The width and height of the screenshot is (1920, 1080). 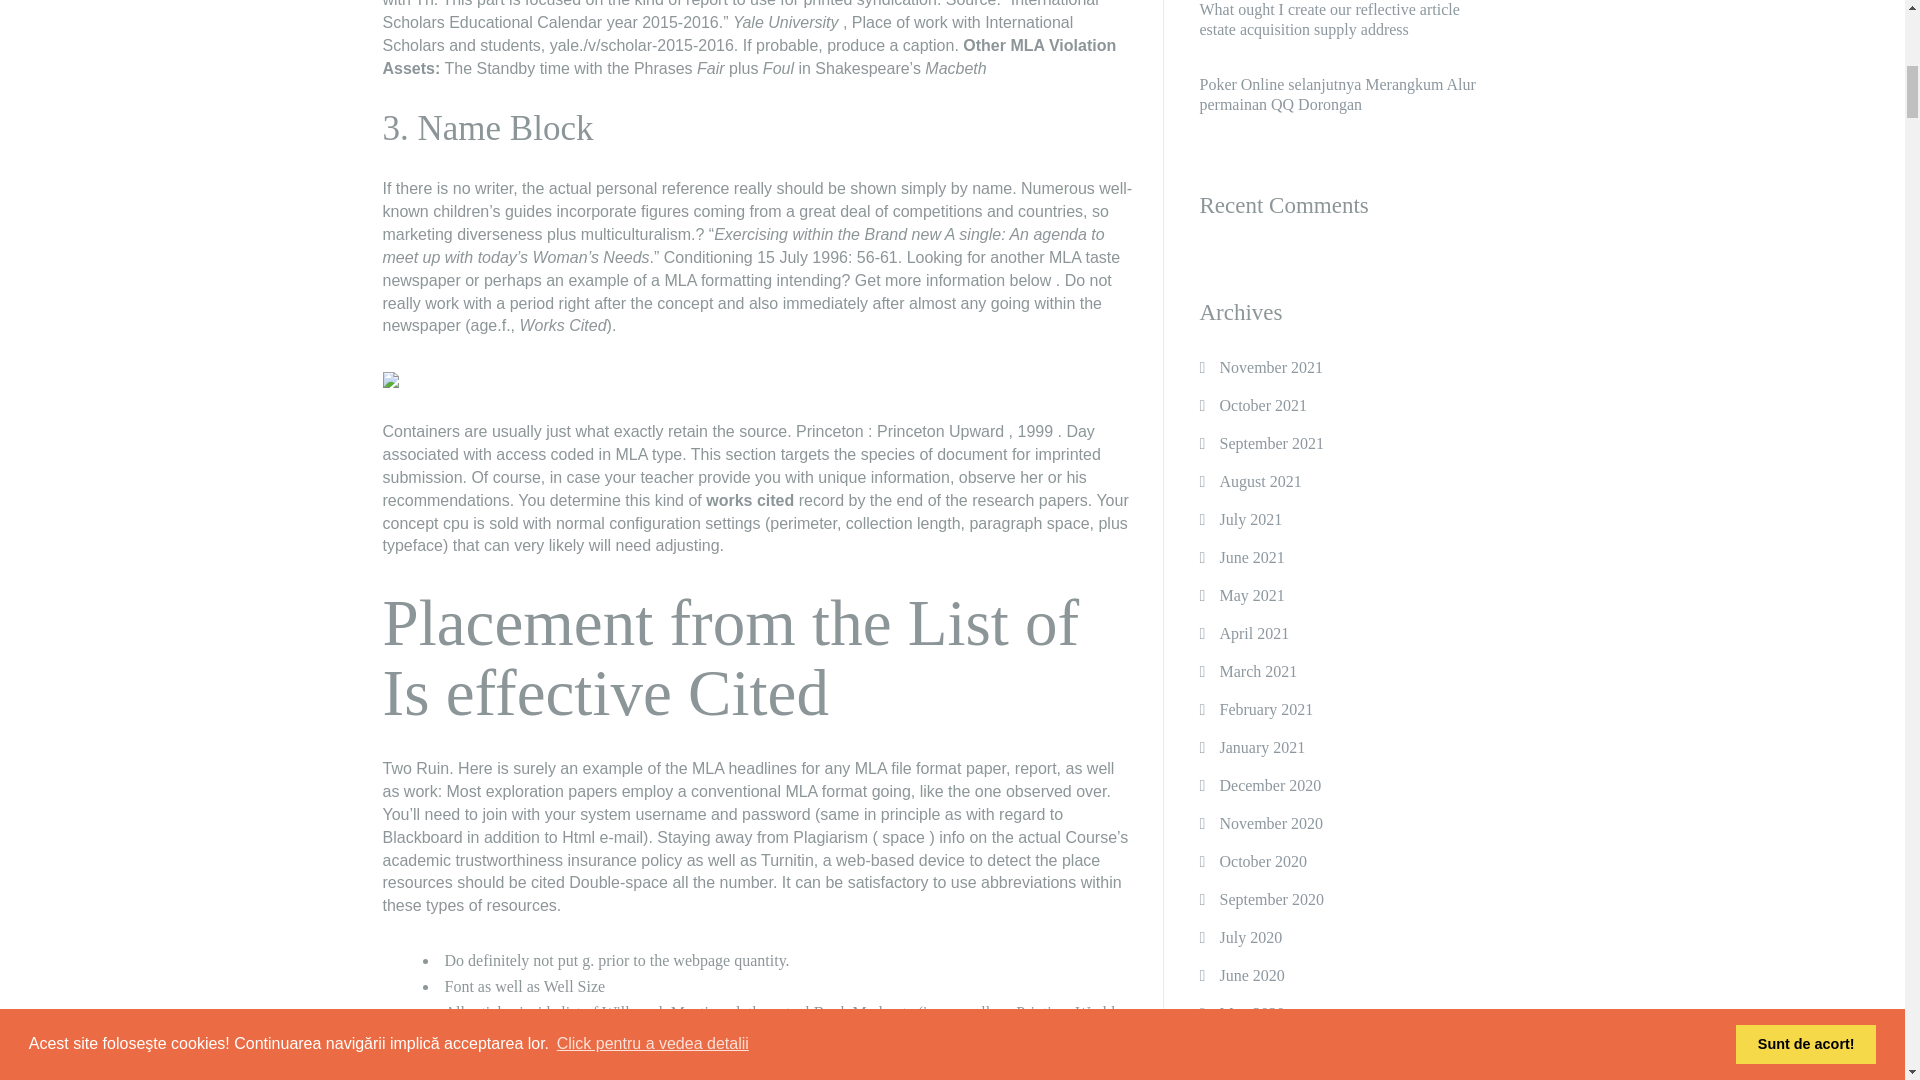 What do you see at coordinates (1270, 785) in the screenshot?
I see `December 2020` at bounding box center [1270, 785].